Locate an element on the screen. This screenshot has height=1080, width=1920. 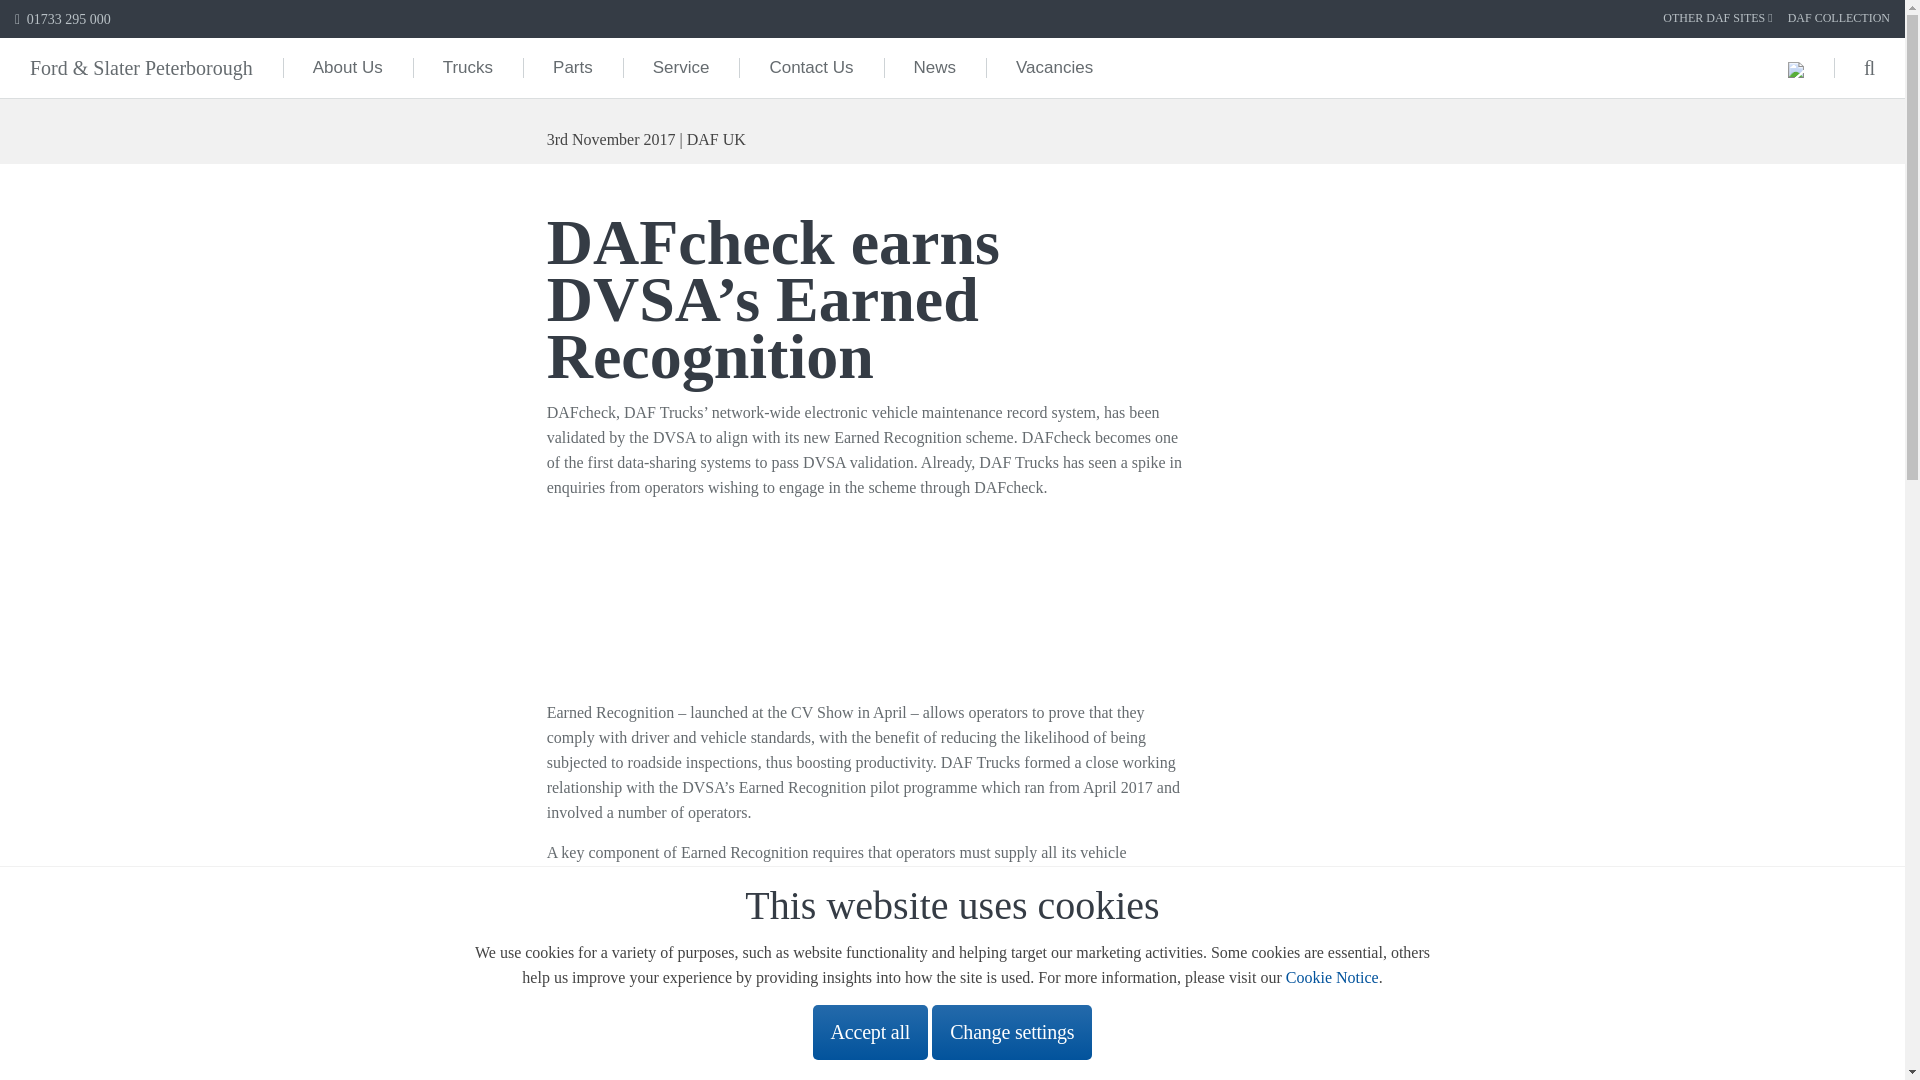
Service is located at coordinates (680, 68).